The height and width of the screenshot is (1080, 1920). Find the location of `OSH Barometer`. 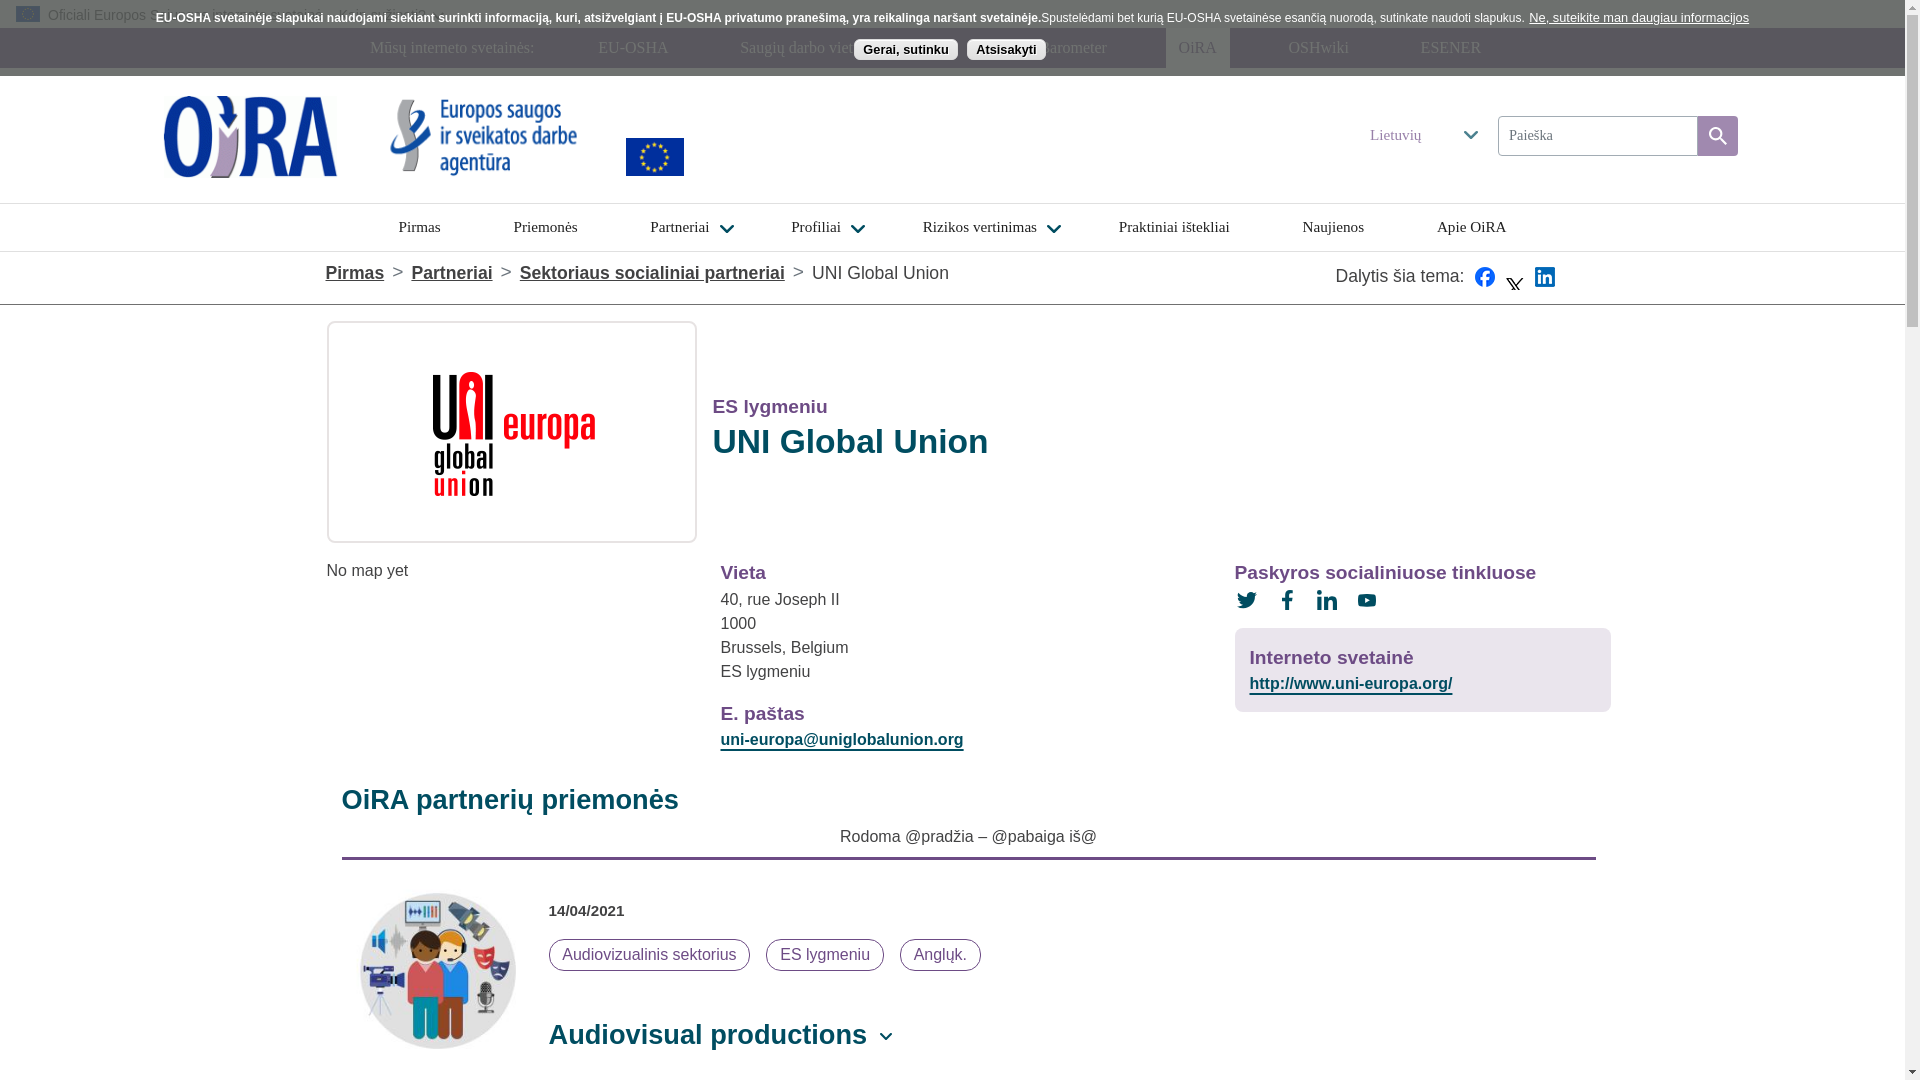

OSH Barometer is located at coordinates (1054, 48).